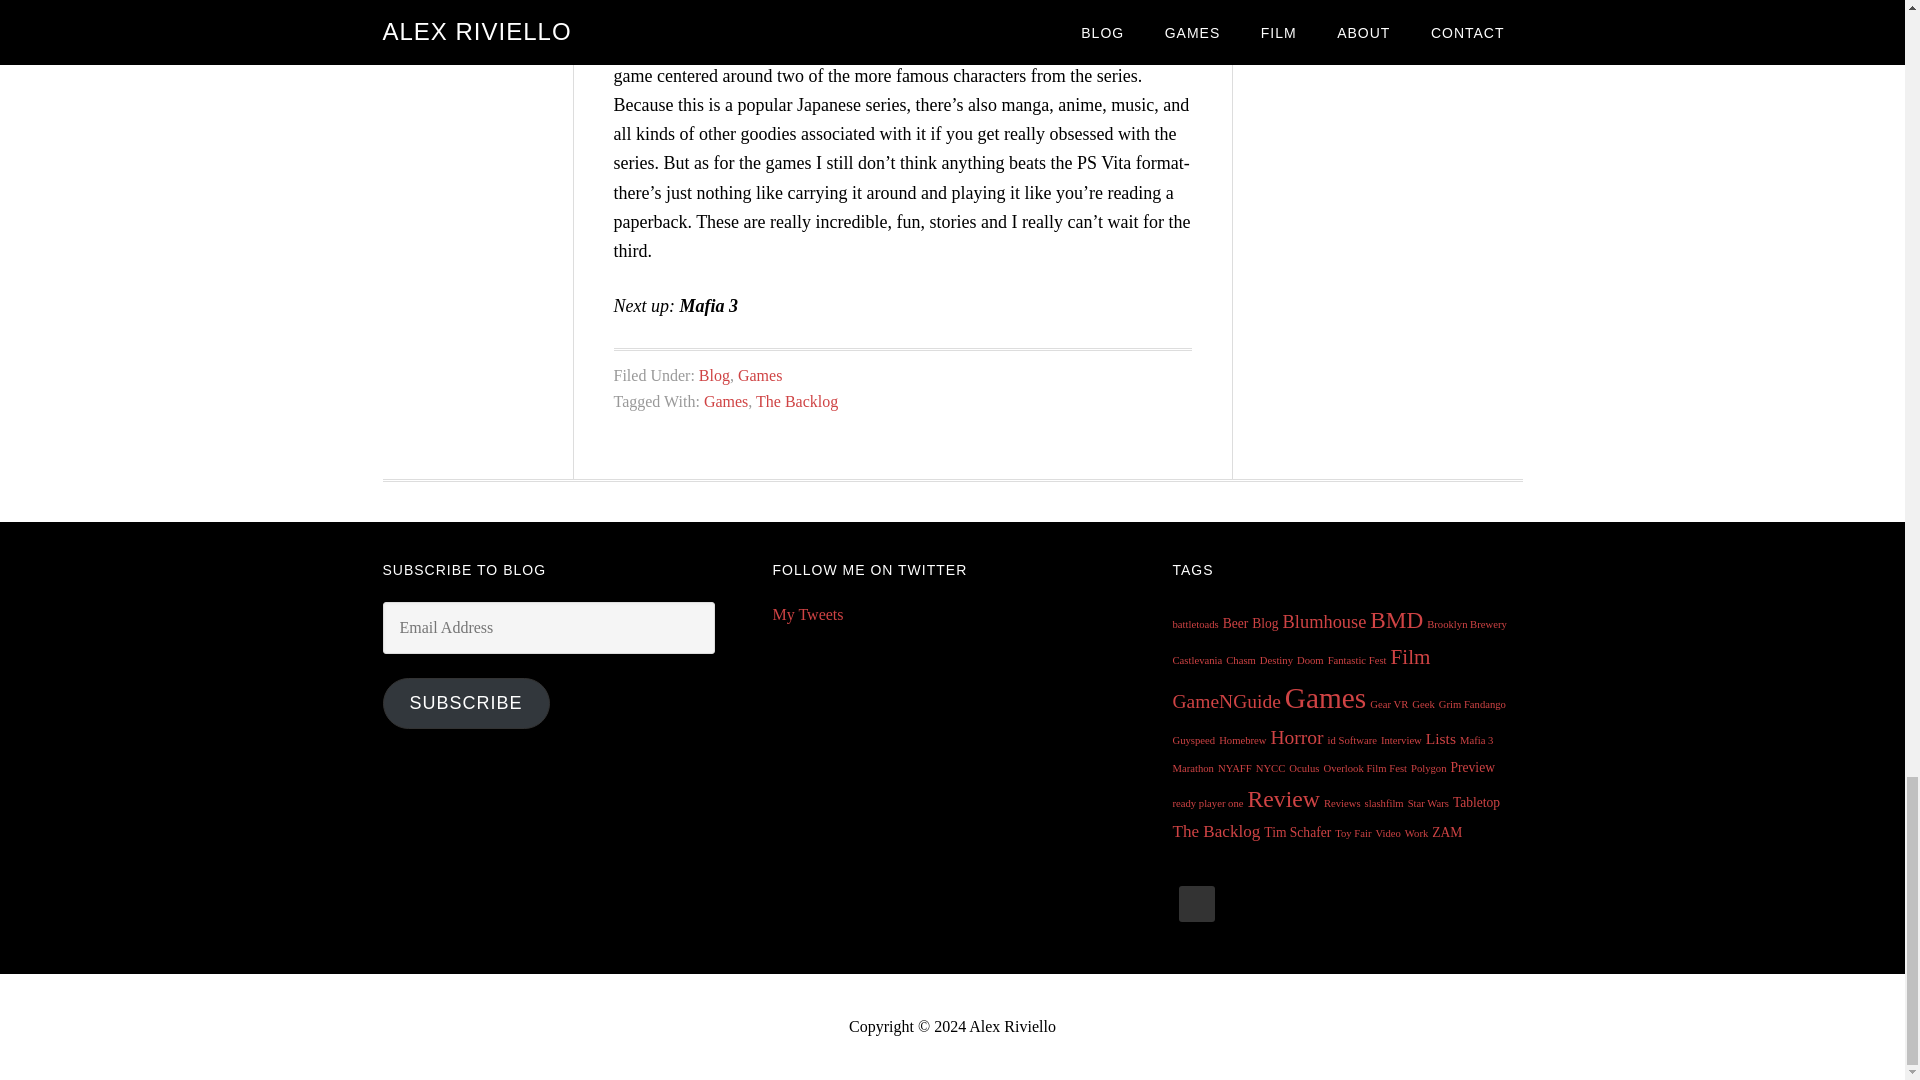 Image resolution: width=1920 pixels, height=1080 pixels. I want to click on Castlevania, so click(1196, 660).